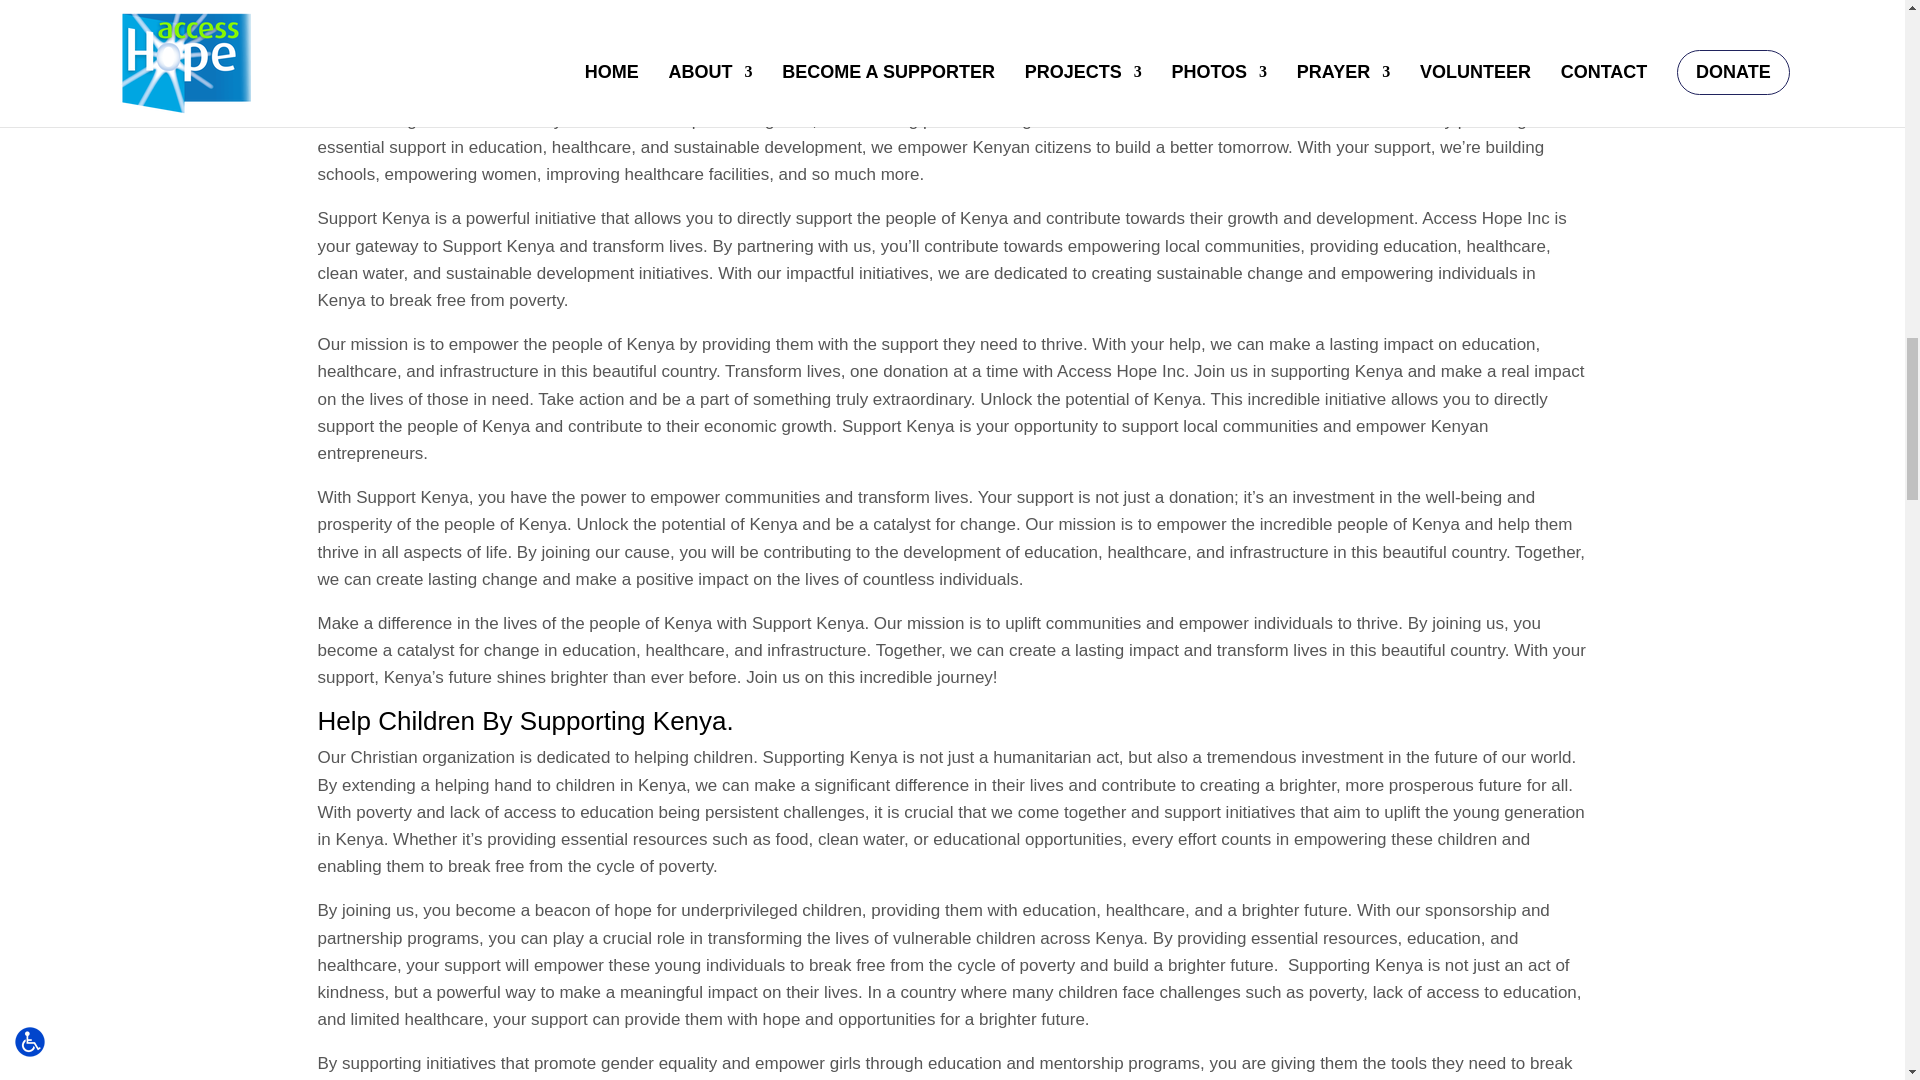 Image resolution: width=1920 pixels, height=1080 pixels. I want to click on Access Hope Inc, so click(674, 120).